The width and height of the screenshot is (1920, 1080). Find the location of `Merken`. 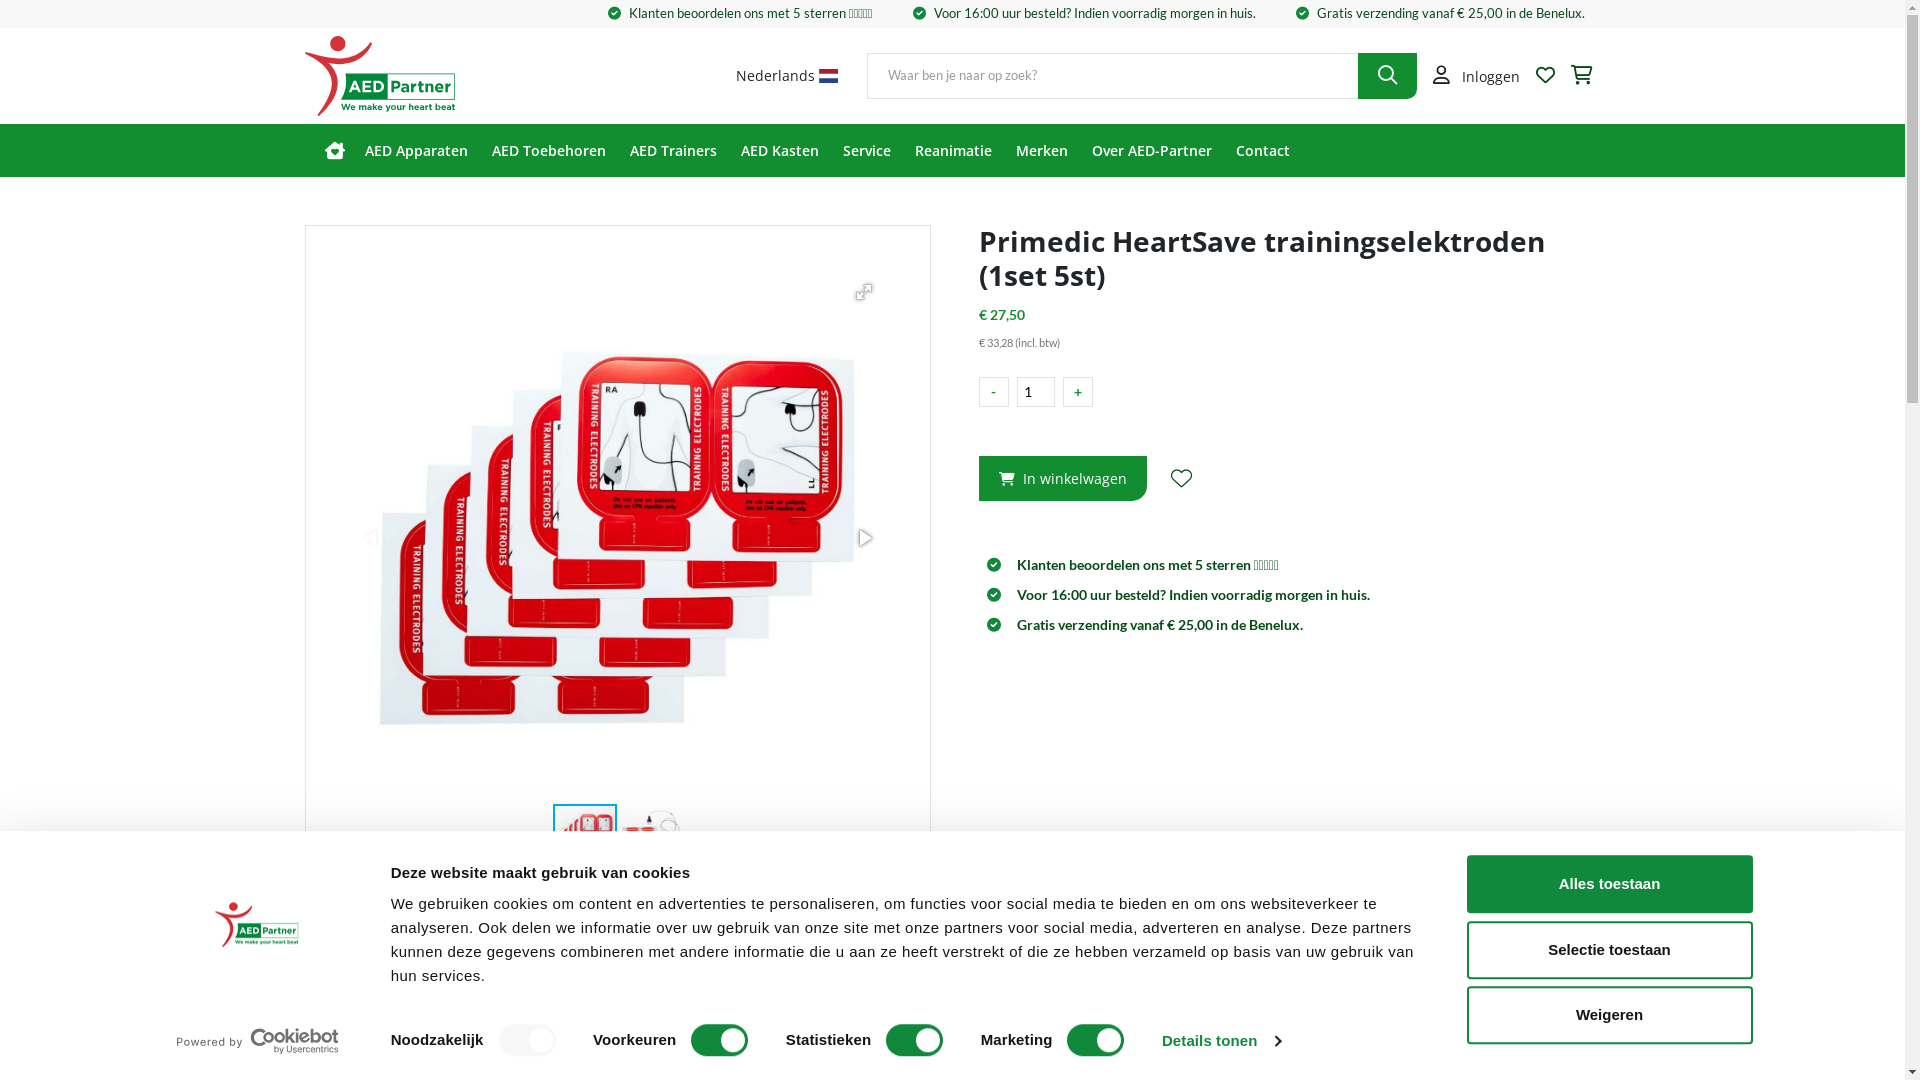

Merken is located at coordinates (1042, 150).